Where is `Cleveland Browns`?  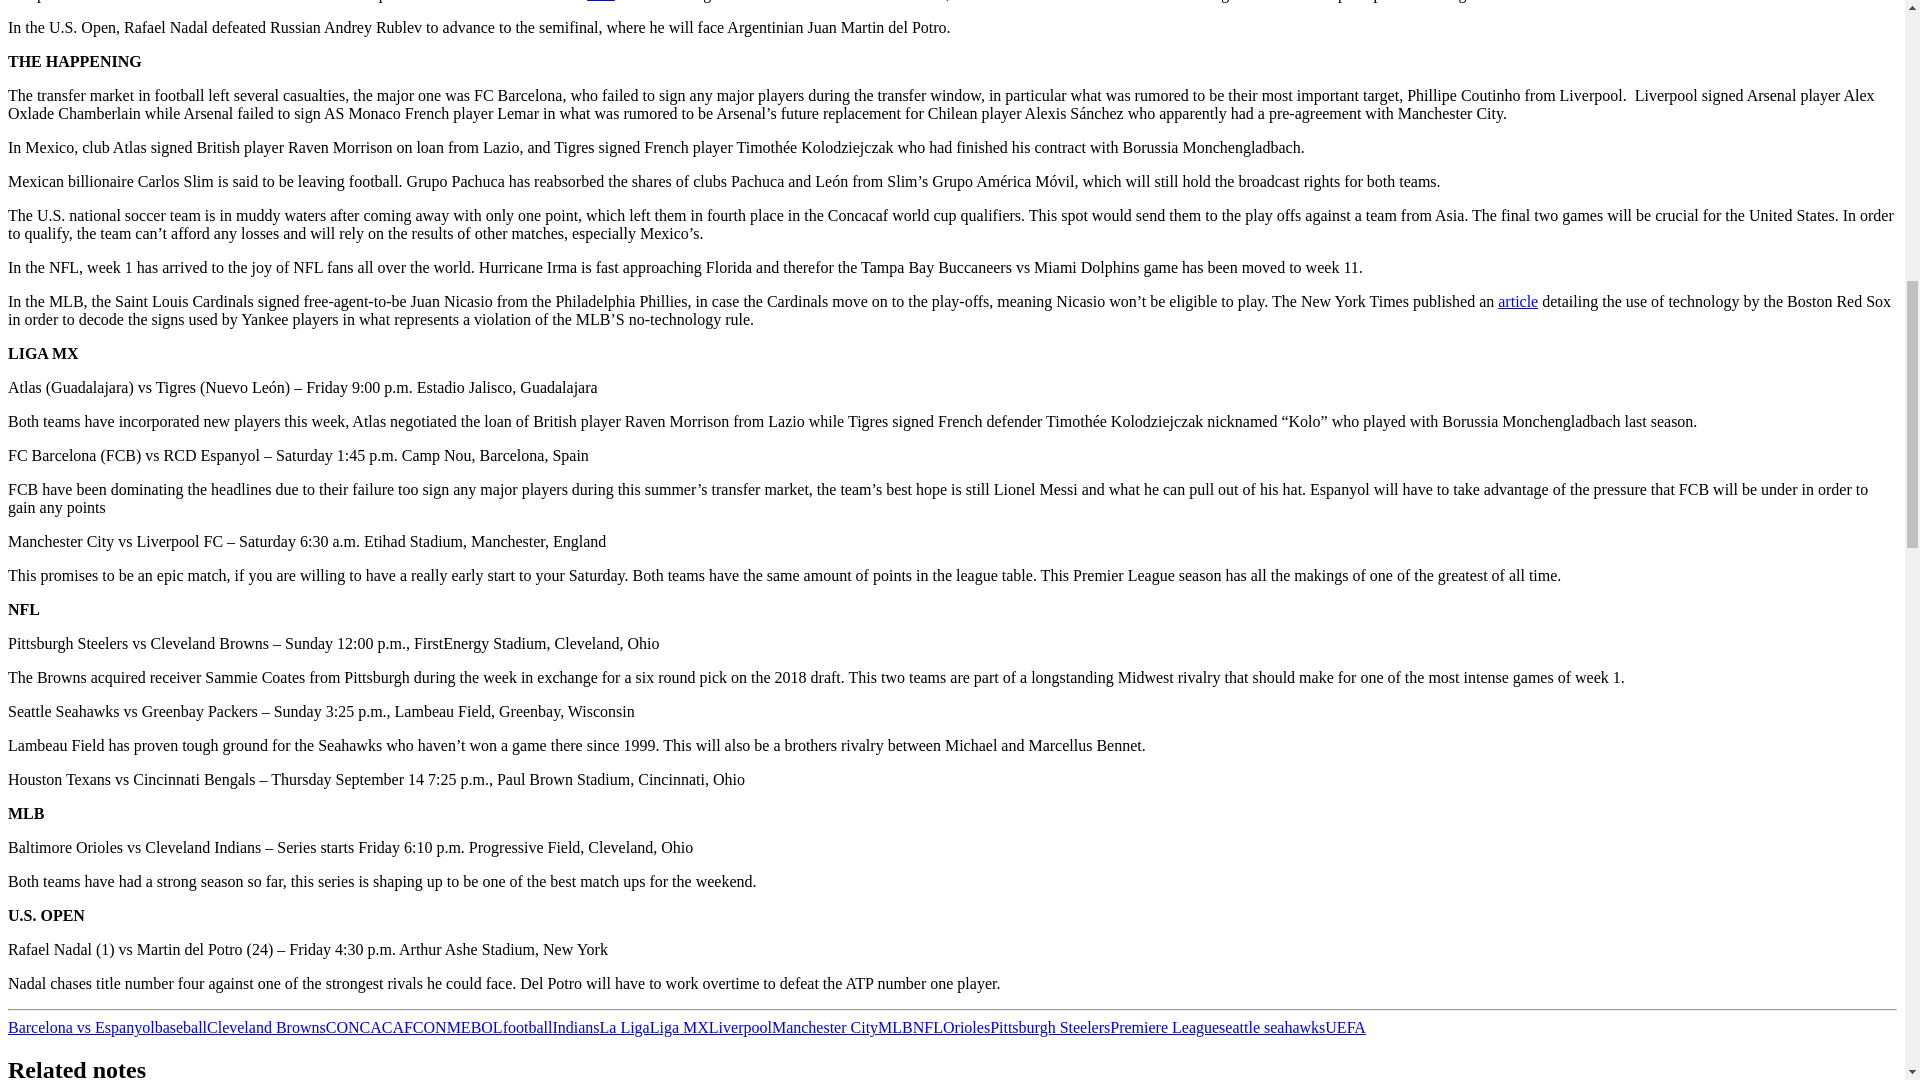 Cleveland Browns is located at coordinates (266, 1027).